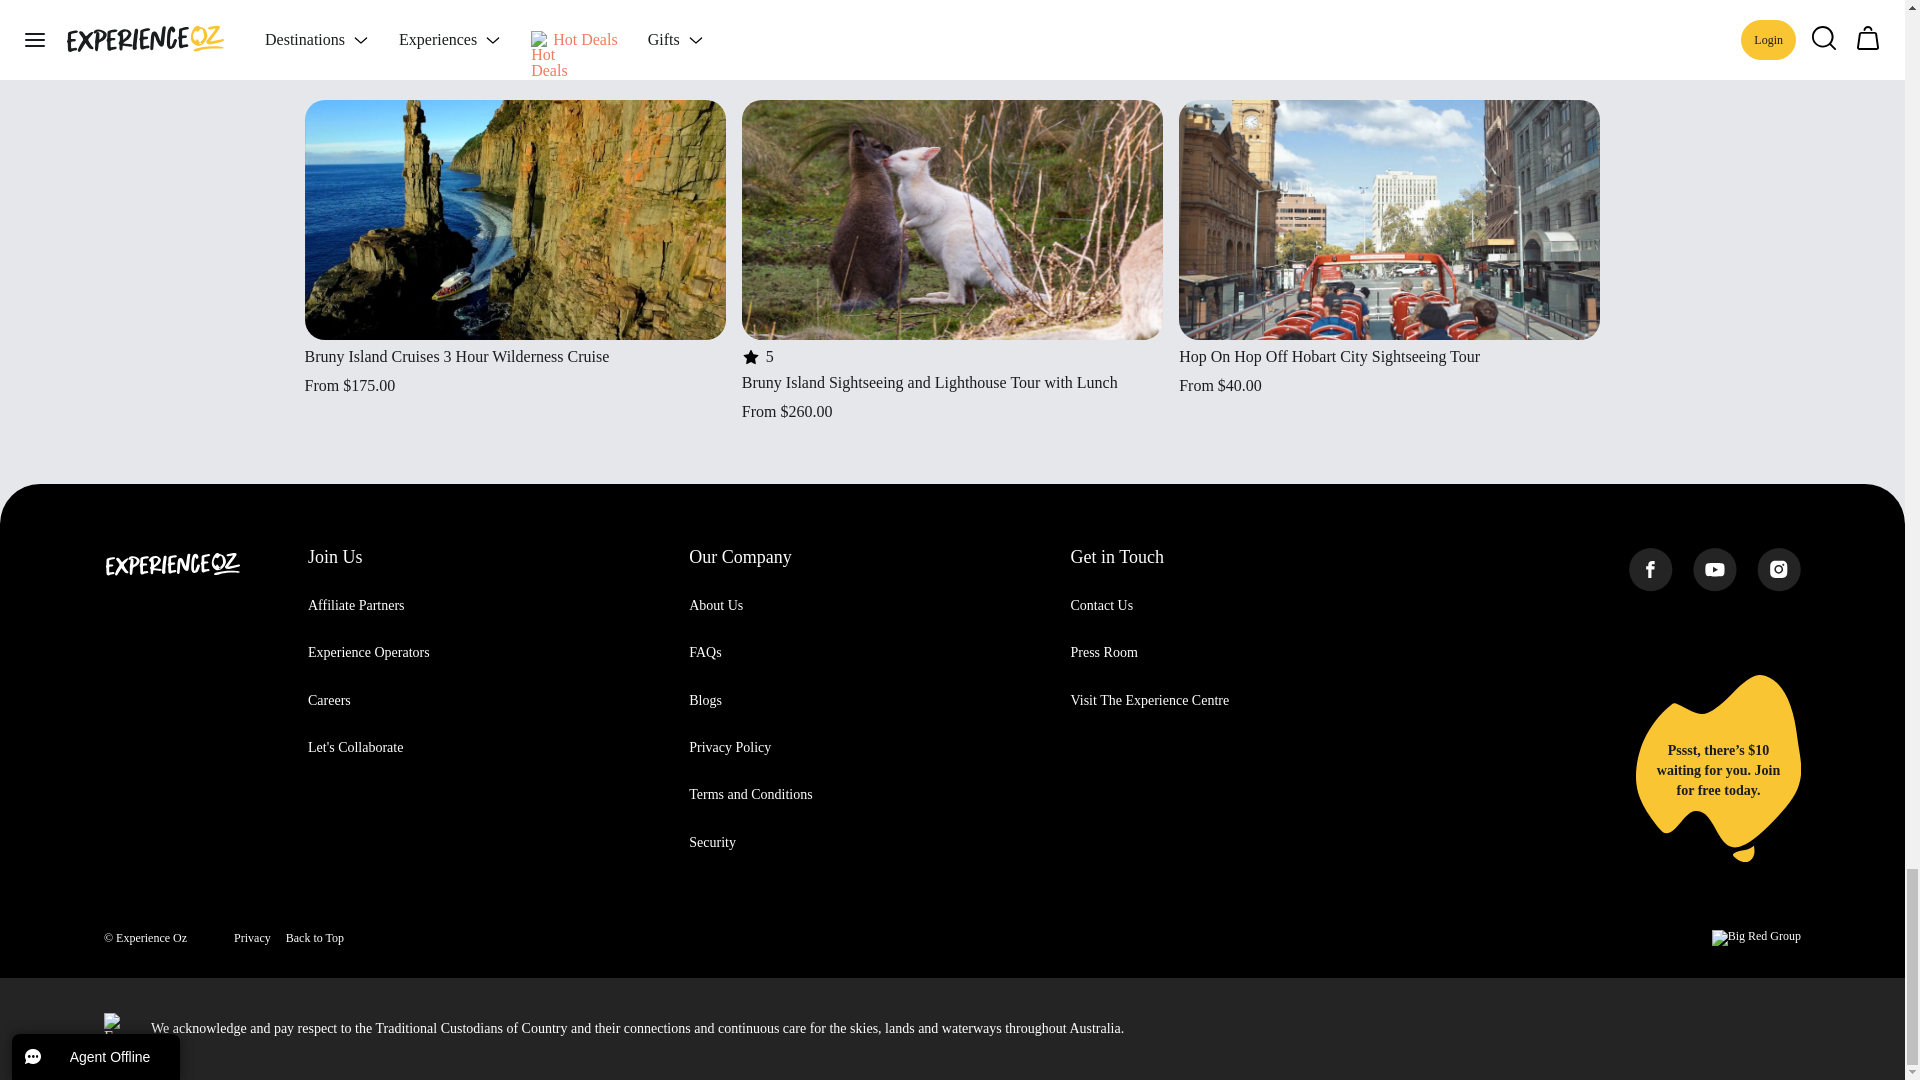  What do you see at coordinates (355, 746) in the screenshot?
I see `Let's Collaborate` at bounding box center [355, 746].